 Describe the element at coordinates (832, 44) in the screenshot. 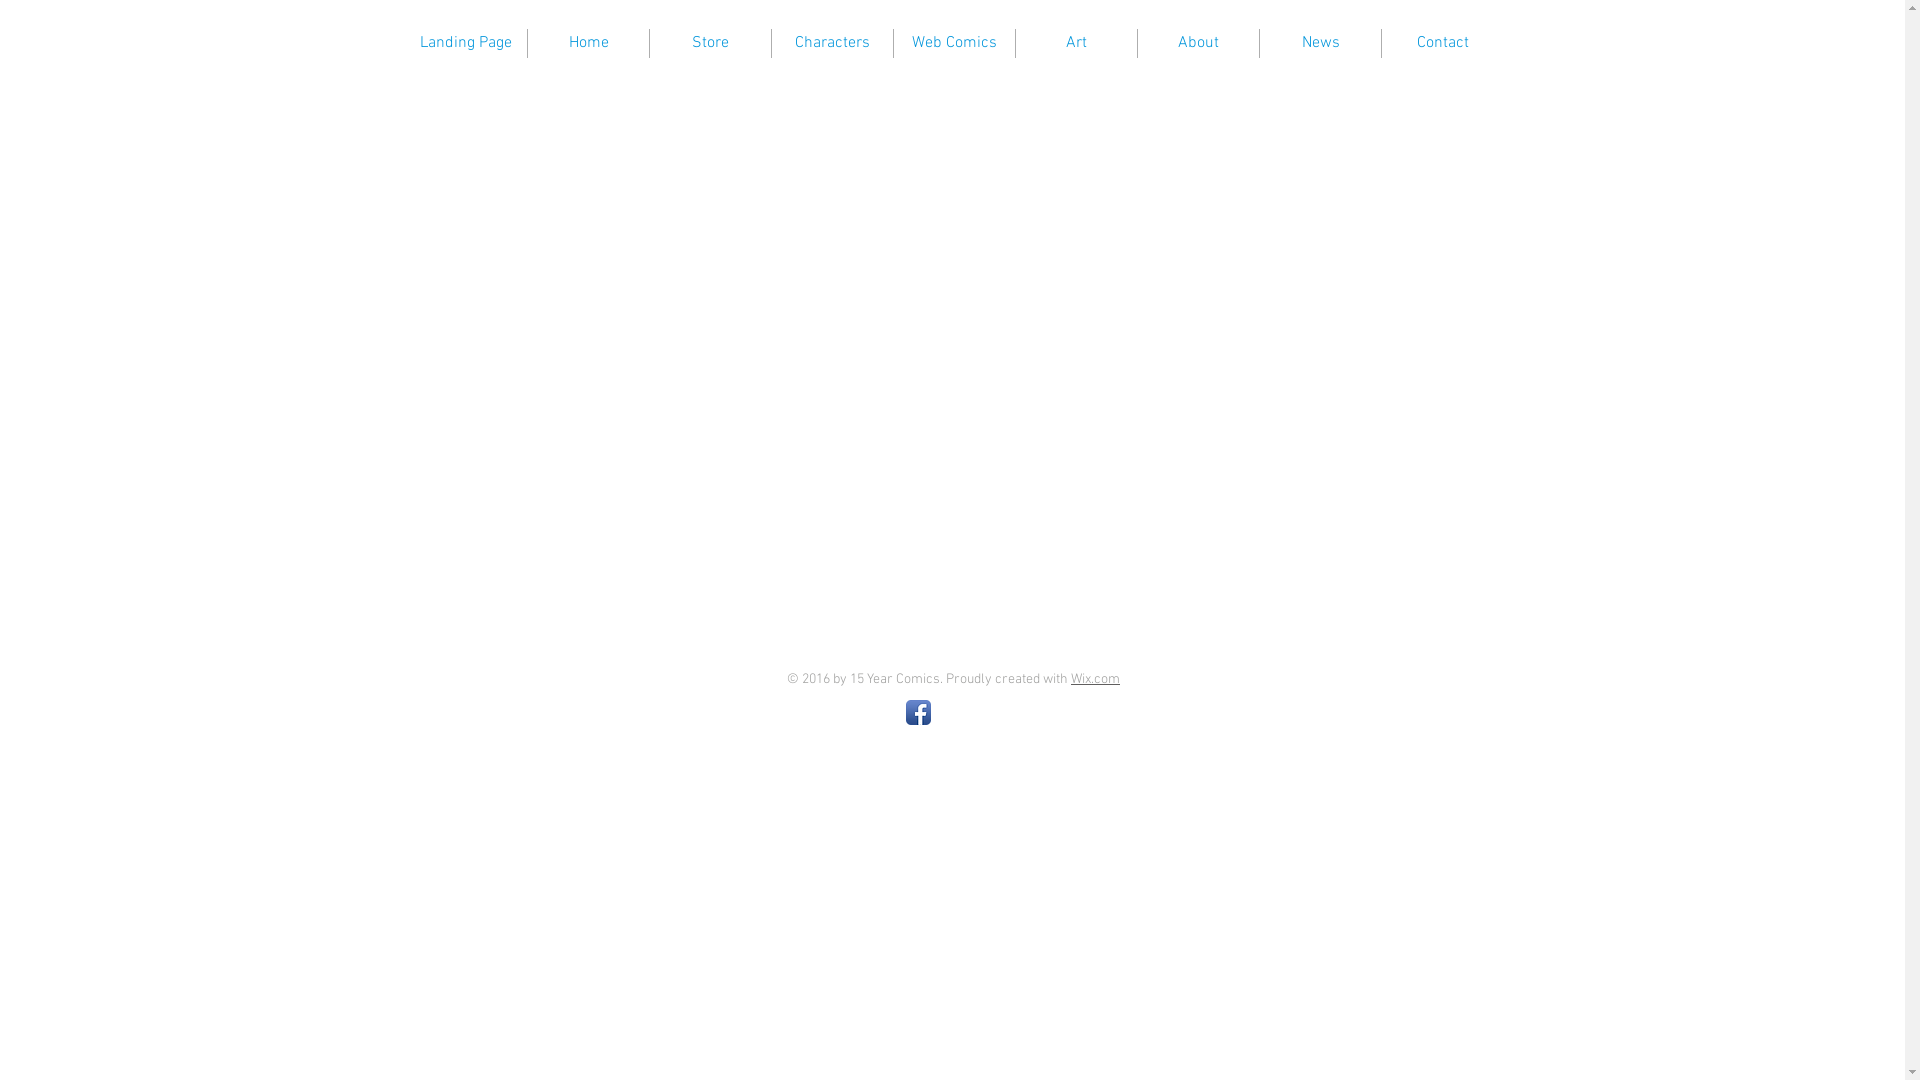

I see `Characters` at that location.